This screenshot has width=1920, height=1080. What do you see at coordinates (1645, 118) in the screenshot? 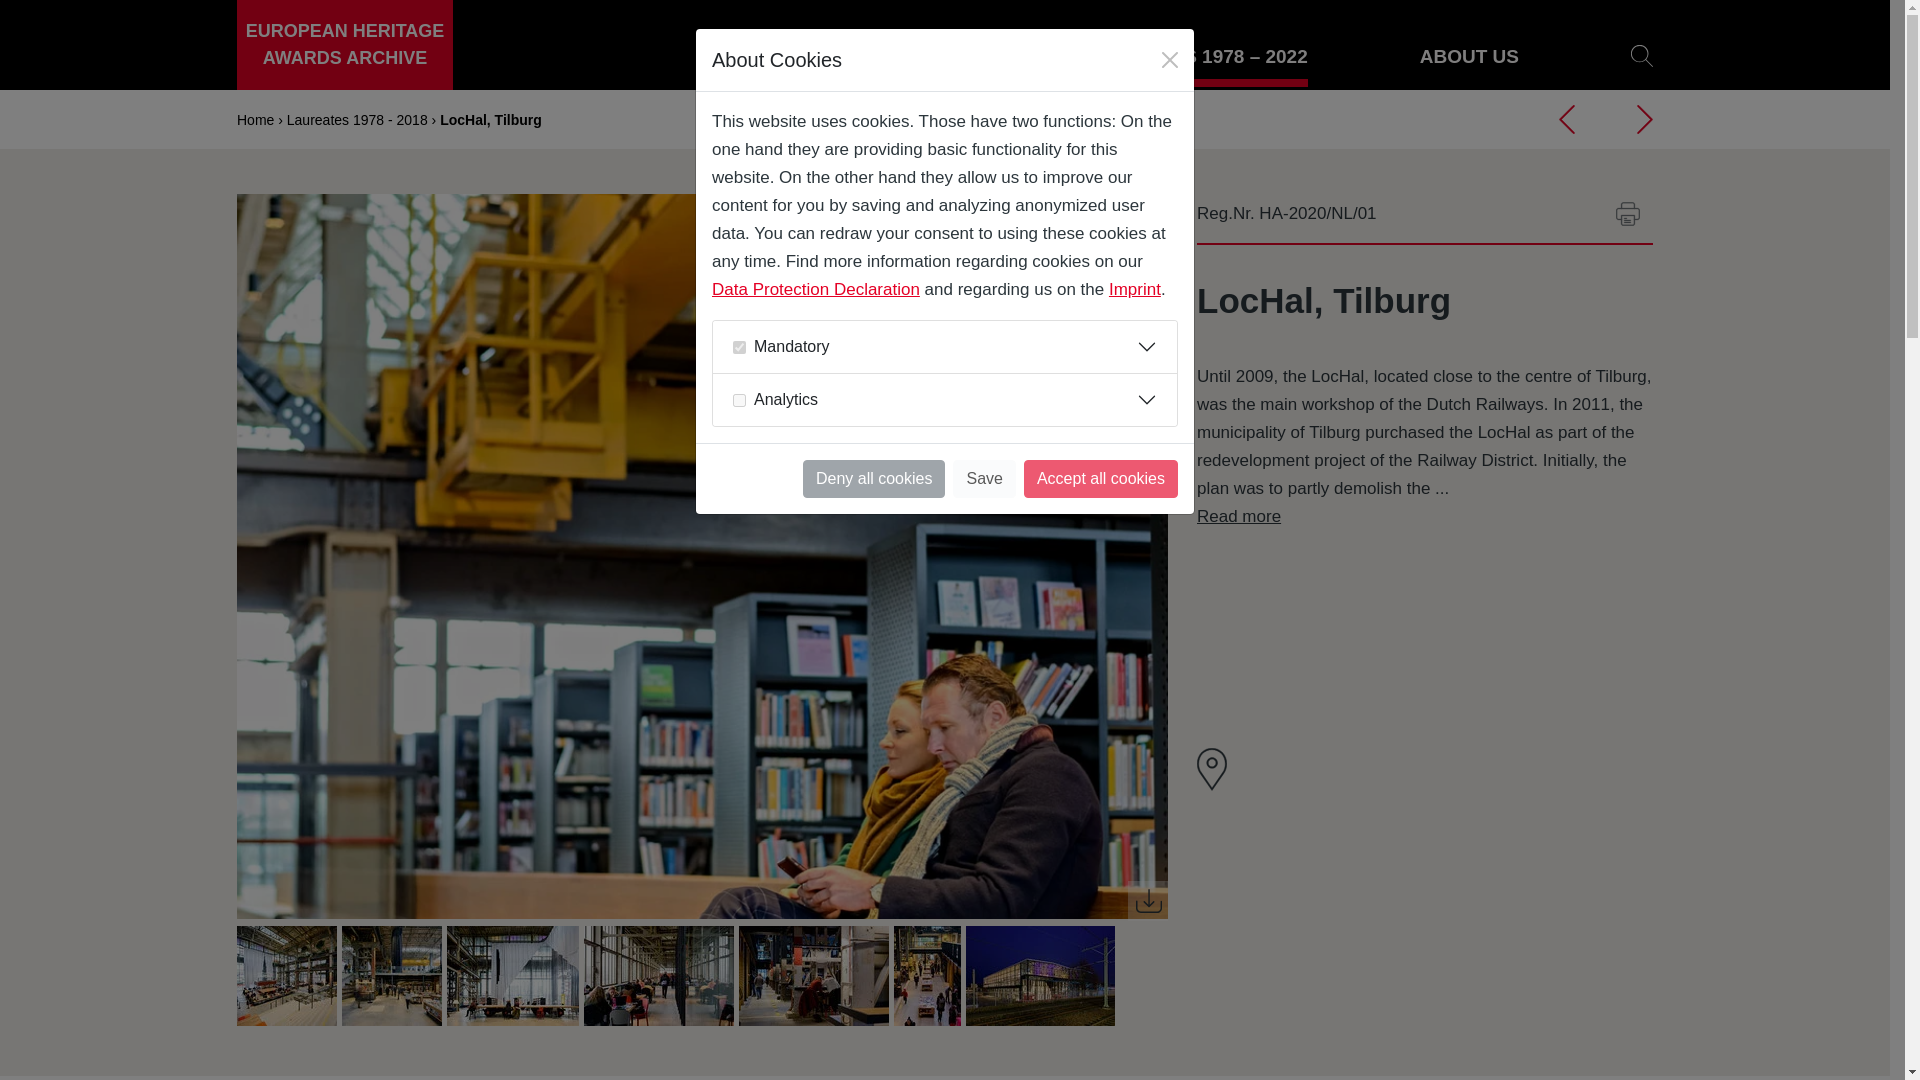
I see `Next Entry` at bounding box center [1645, 118].